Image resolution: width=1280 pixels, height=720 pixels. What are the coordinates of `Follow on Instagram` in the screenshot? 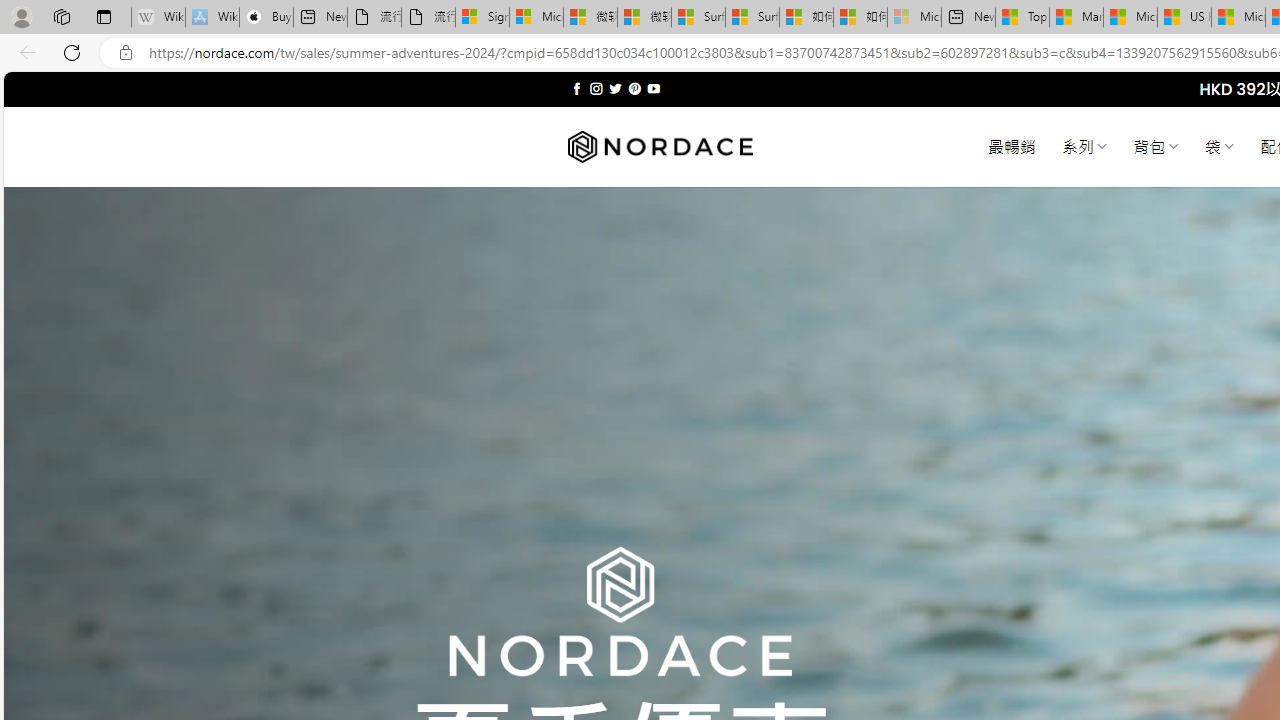 It's located at (596, 88).